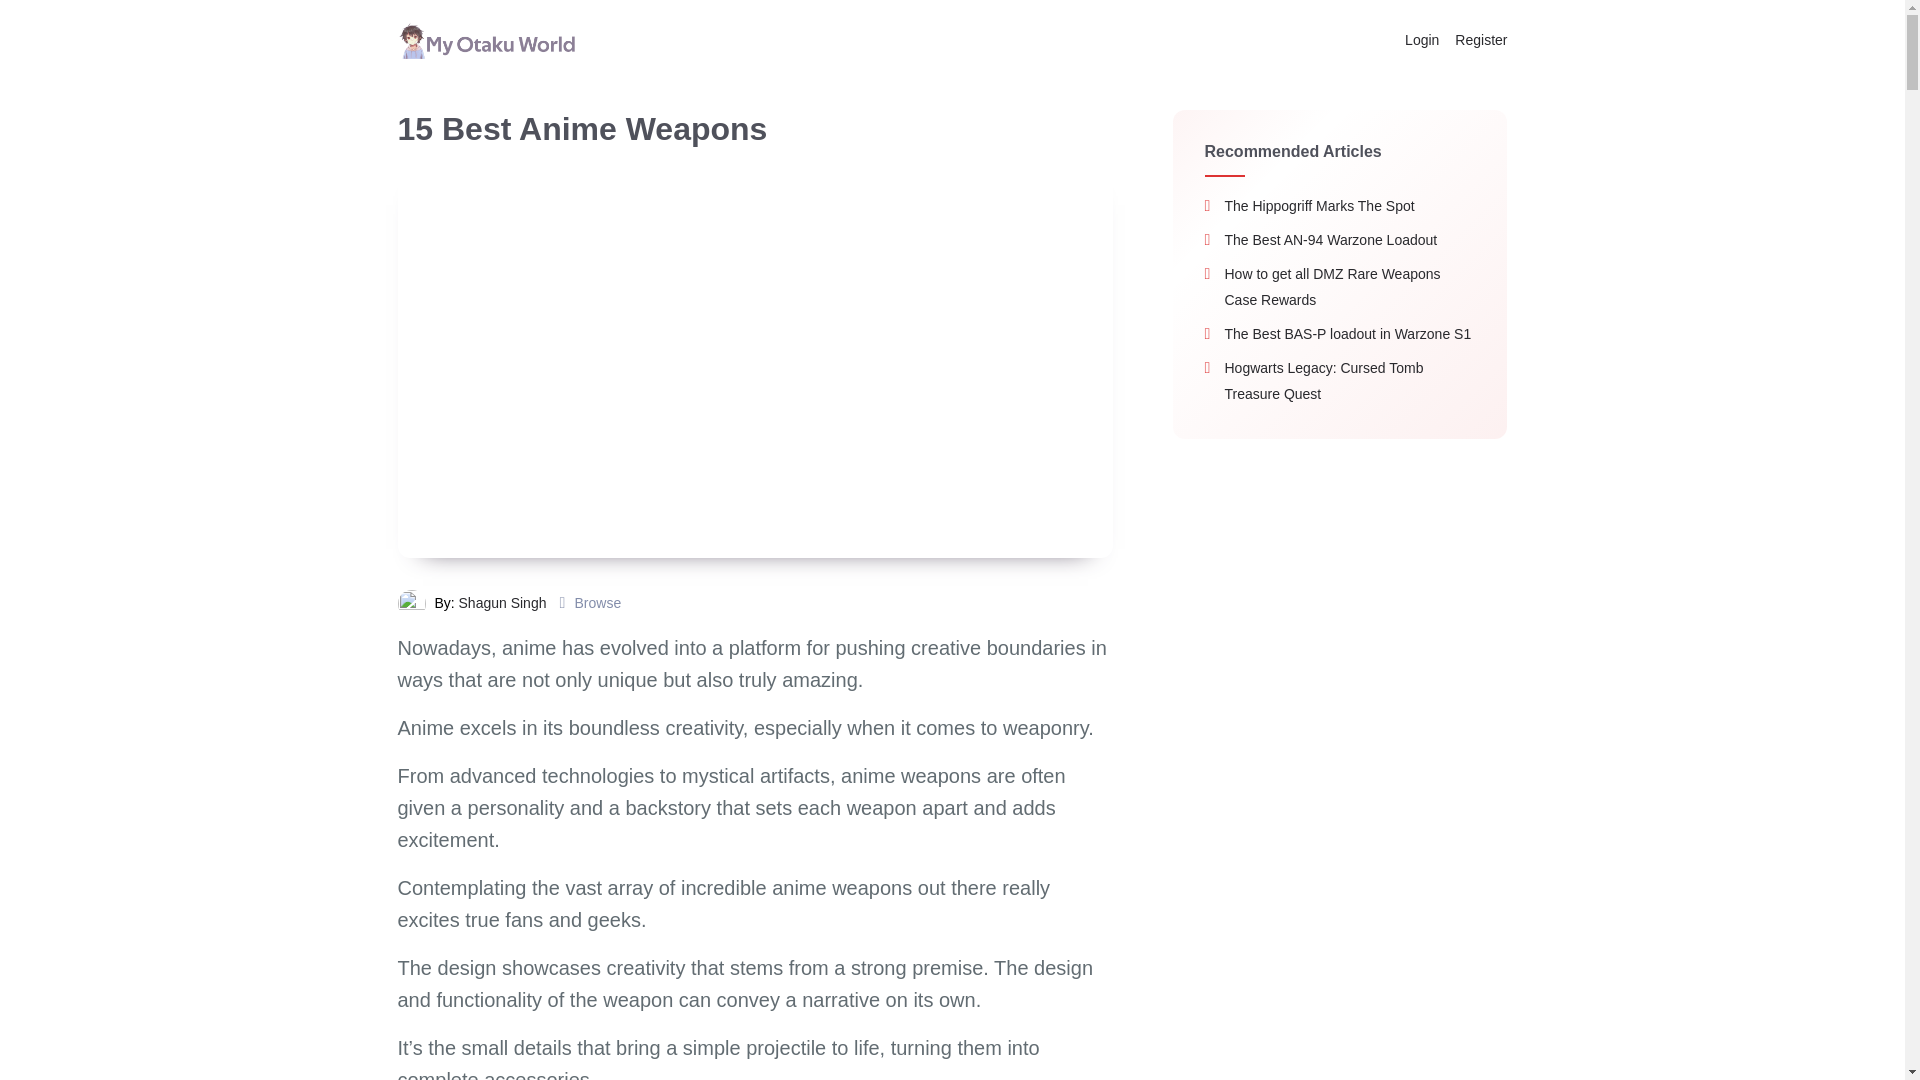 Image resolution: width=1920 pixels, height=1080 pixels. Describe the element at coordinates (1422, 40) in the screenshot. I see `Login` at that location.